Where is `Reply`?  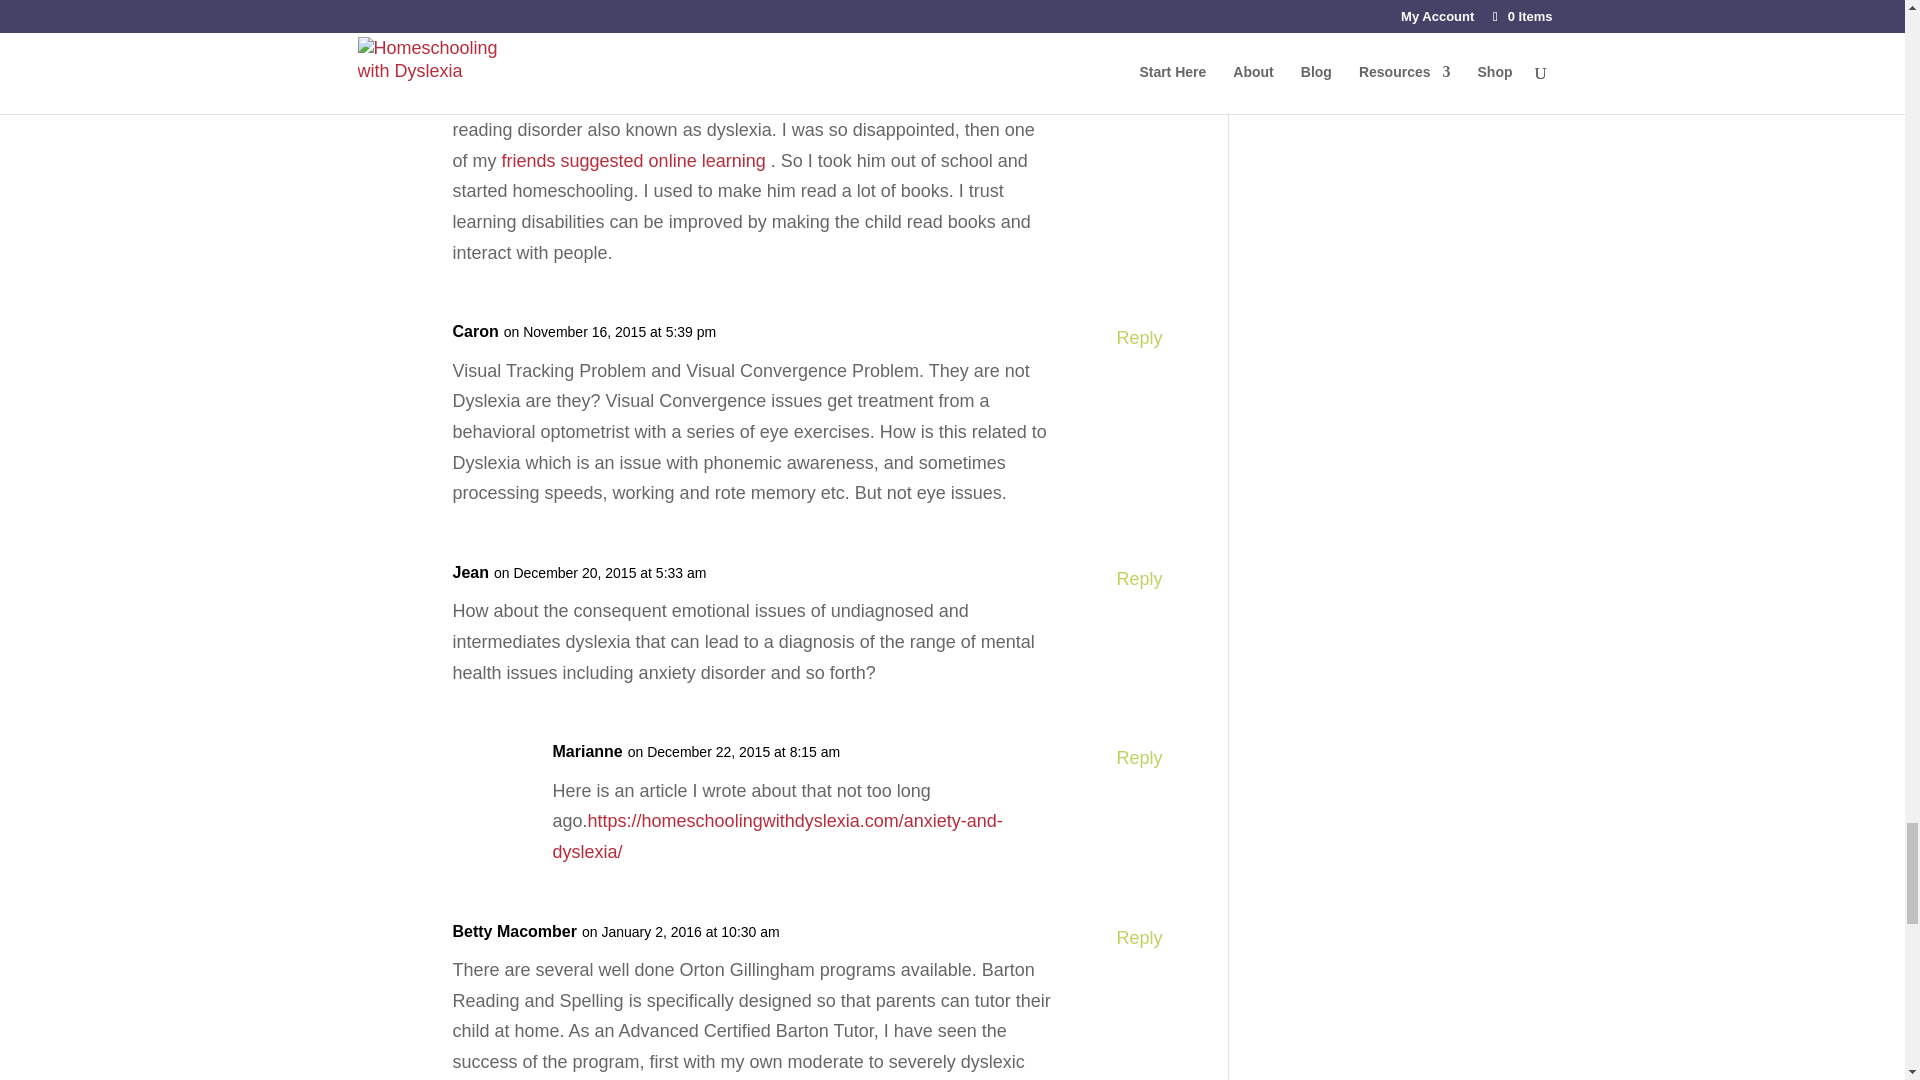 Reply is located at coordinates (1138, 338).